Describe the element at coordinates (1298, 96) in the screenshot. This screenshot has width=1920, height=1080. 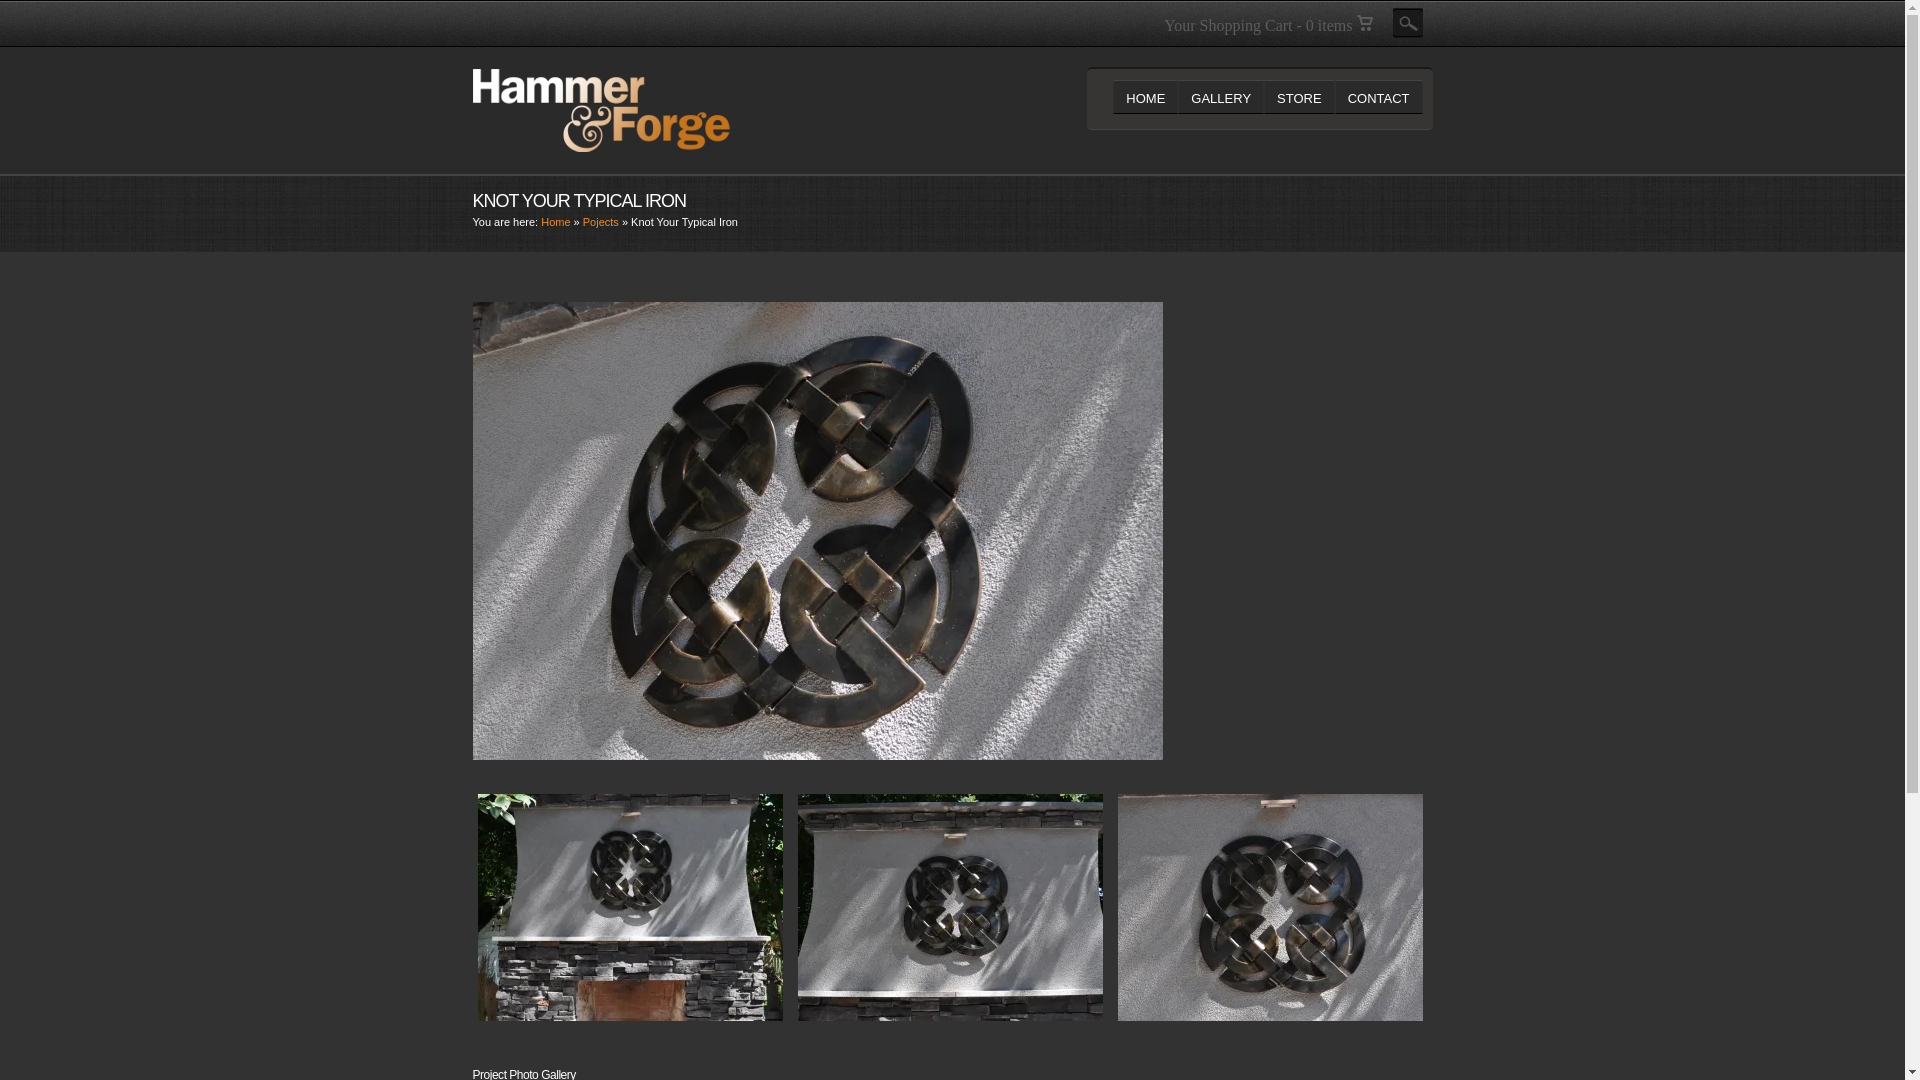
I see `STORE` at that location.